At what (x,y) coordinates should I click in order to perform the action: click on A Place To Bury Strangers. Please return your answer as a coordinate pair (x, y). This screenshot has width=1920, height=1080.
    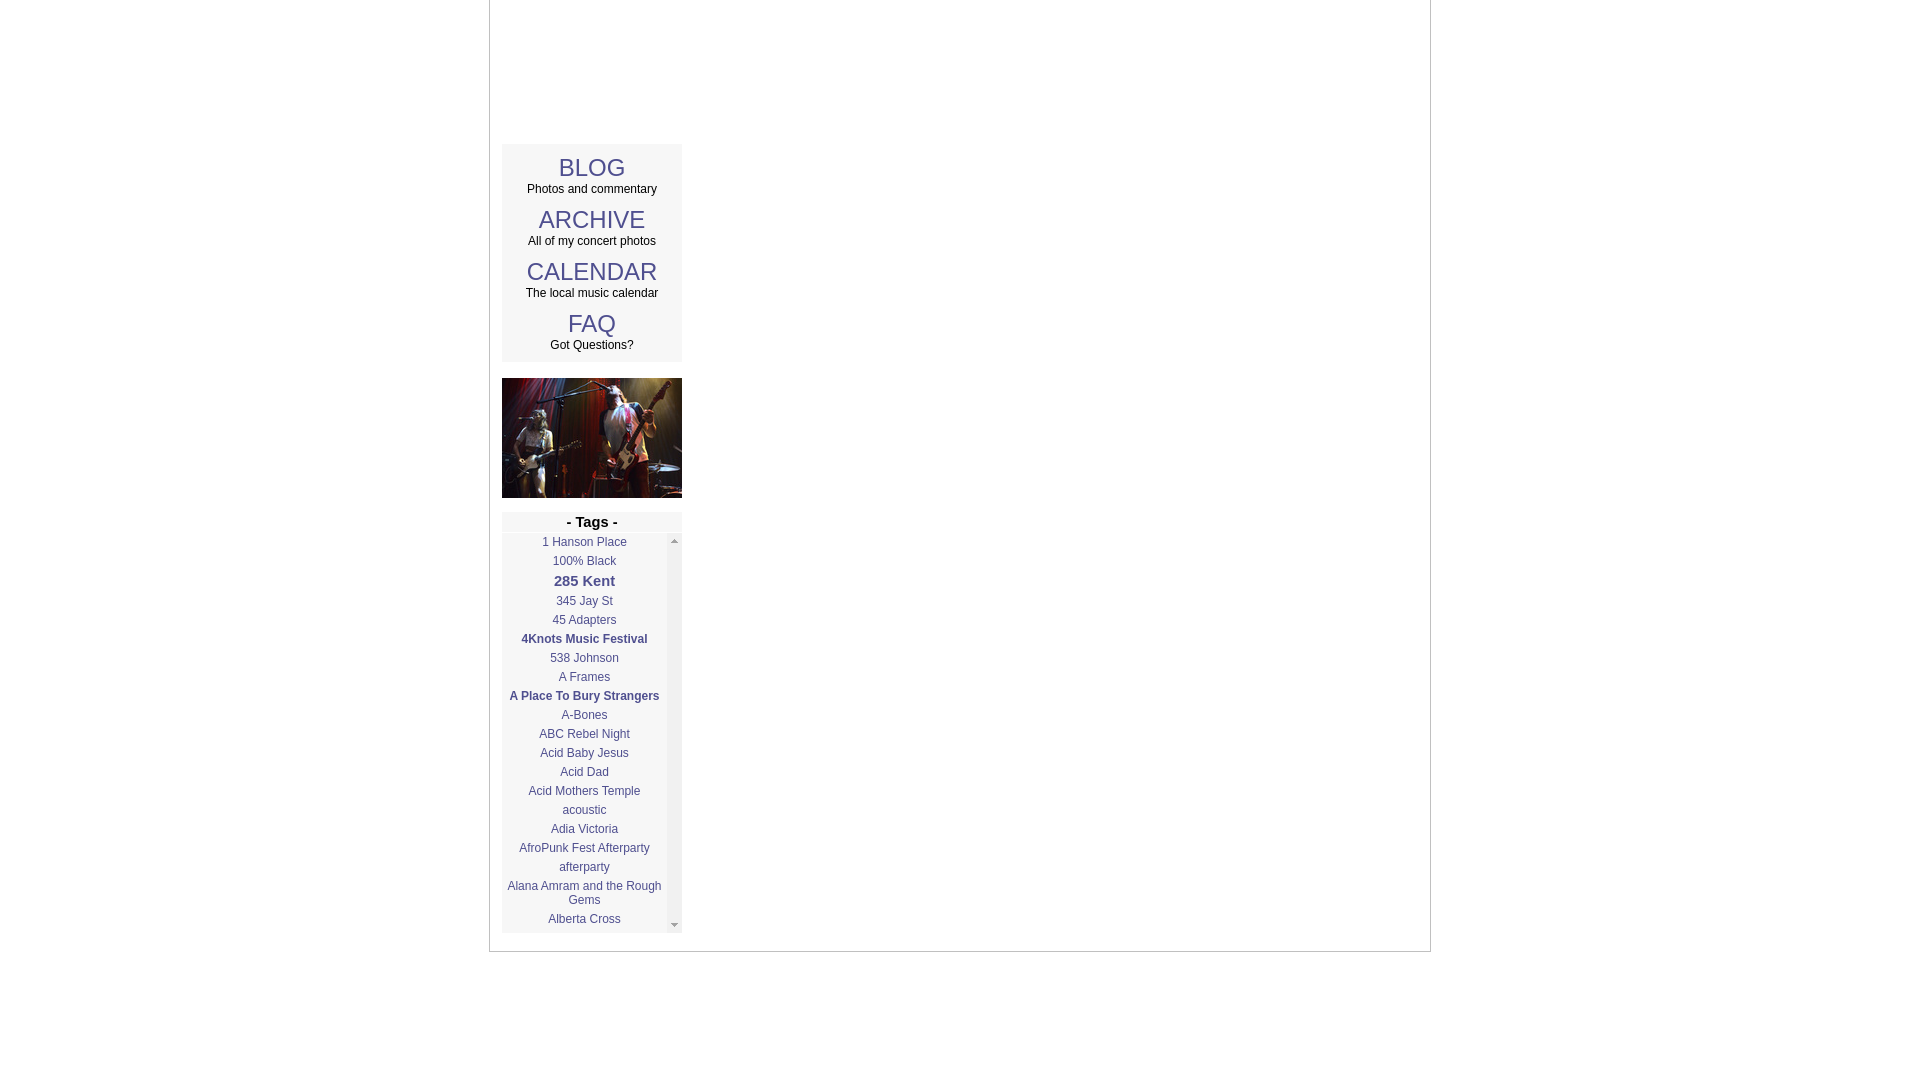
    Looking at the image, I should click on (584, 696).